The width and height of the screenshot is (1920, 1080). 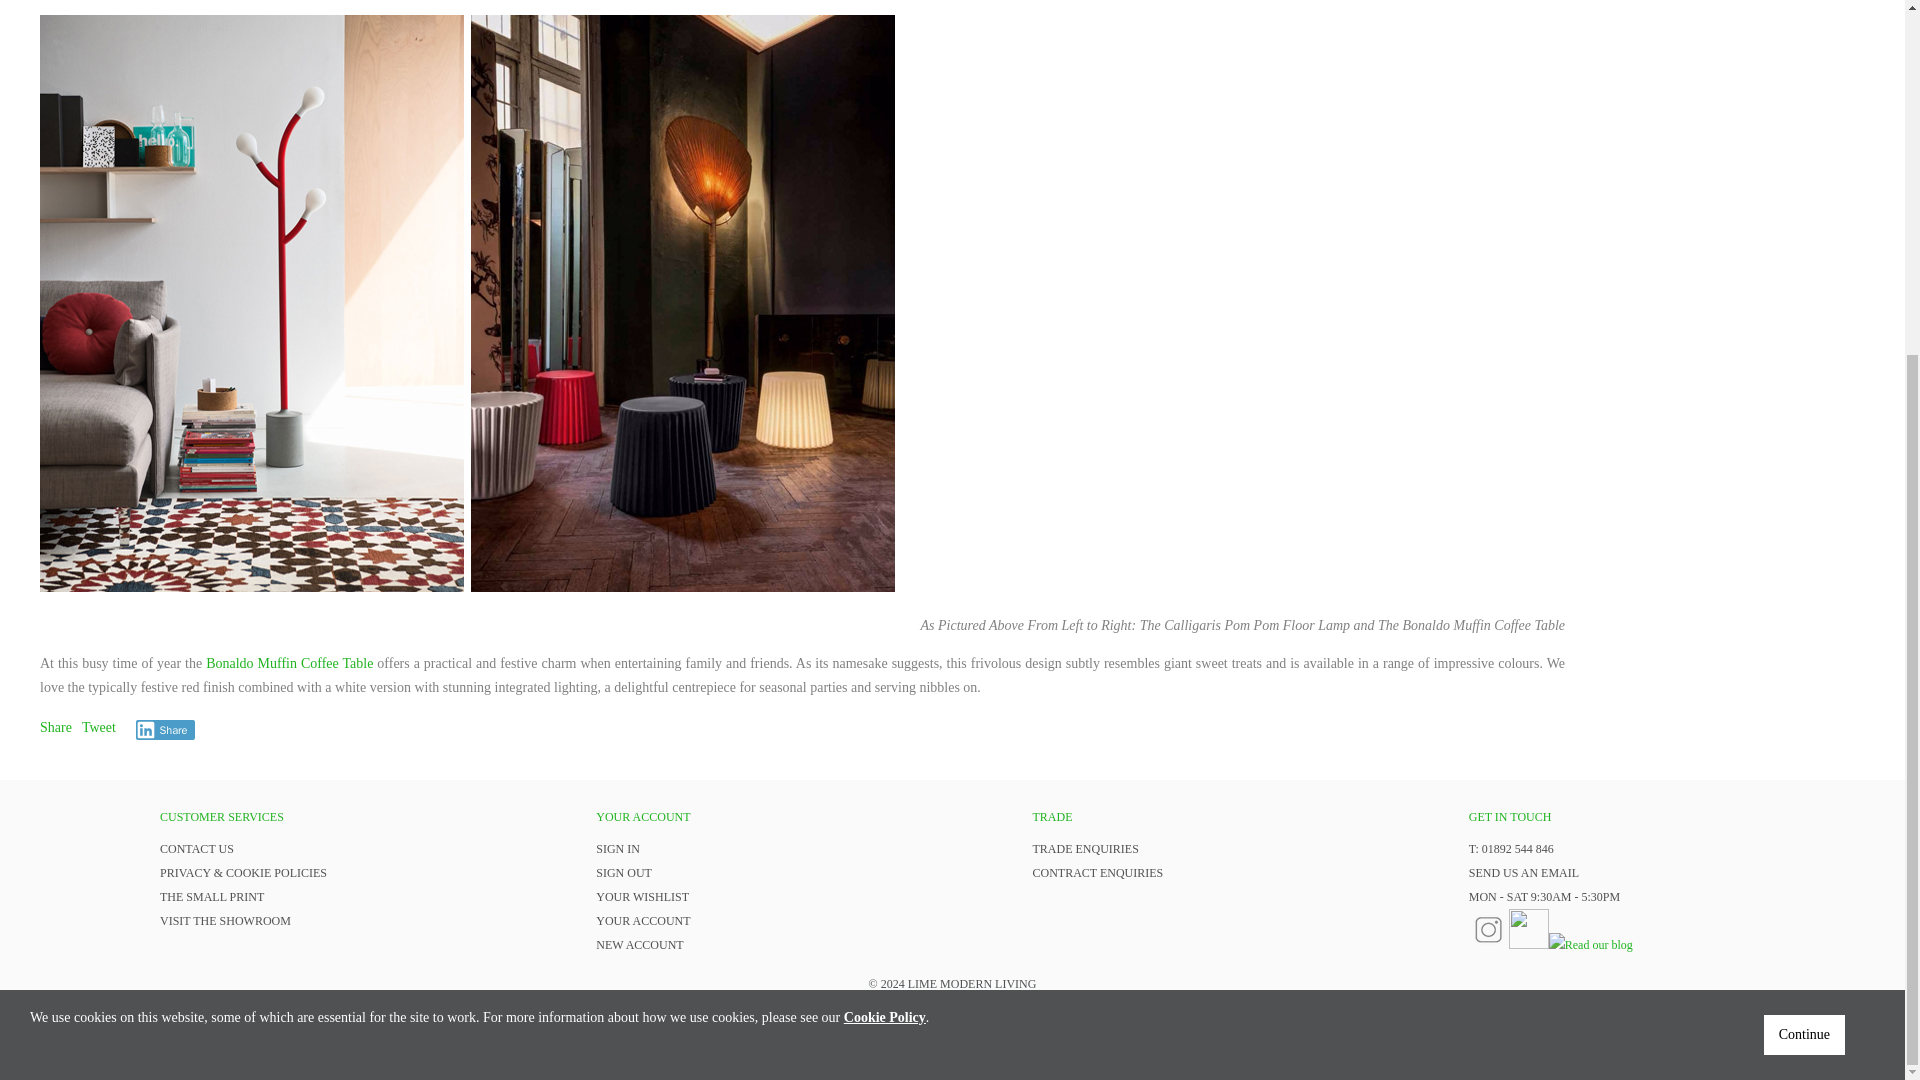 I want to click on Share, so click(x=166, y=730).